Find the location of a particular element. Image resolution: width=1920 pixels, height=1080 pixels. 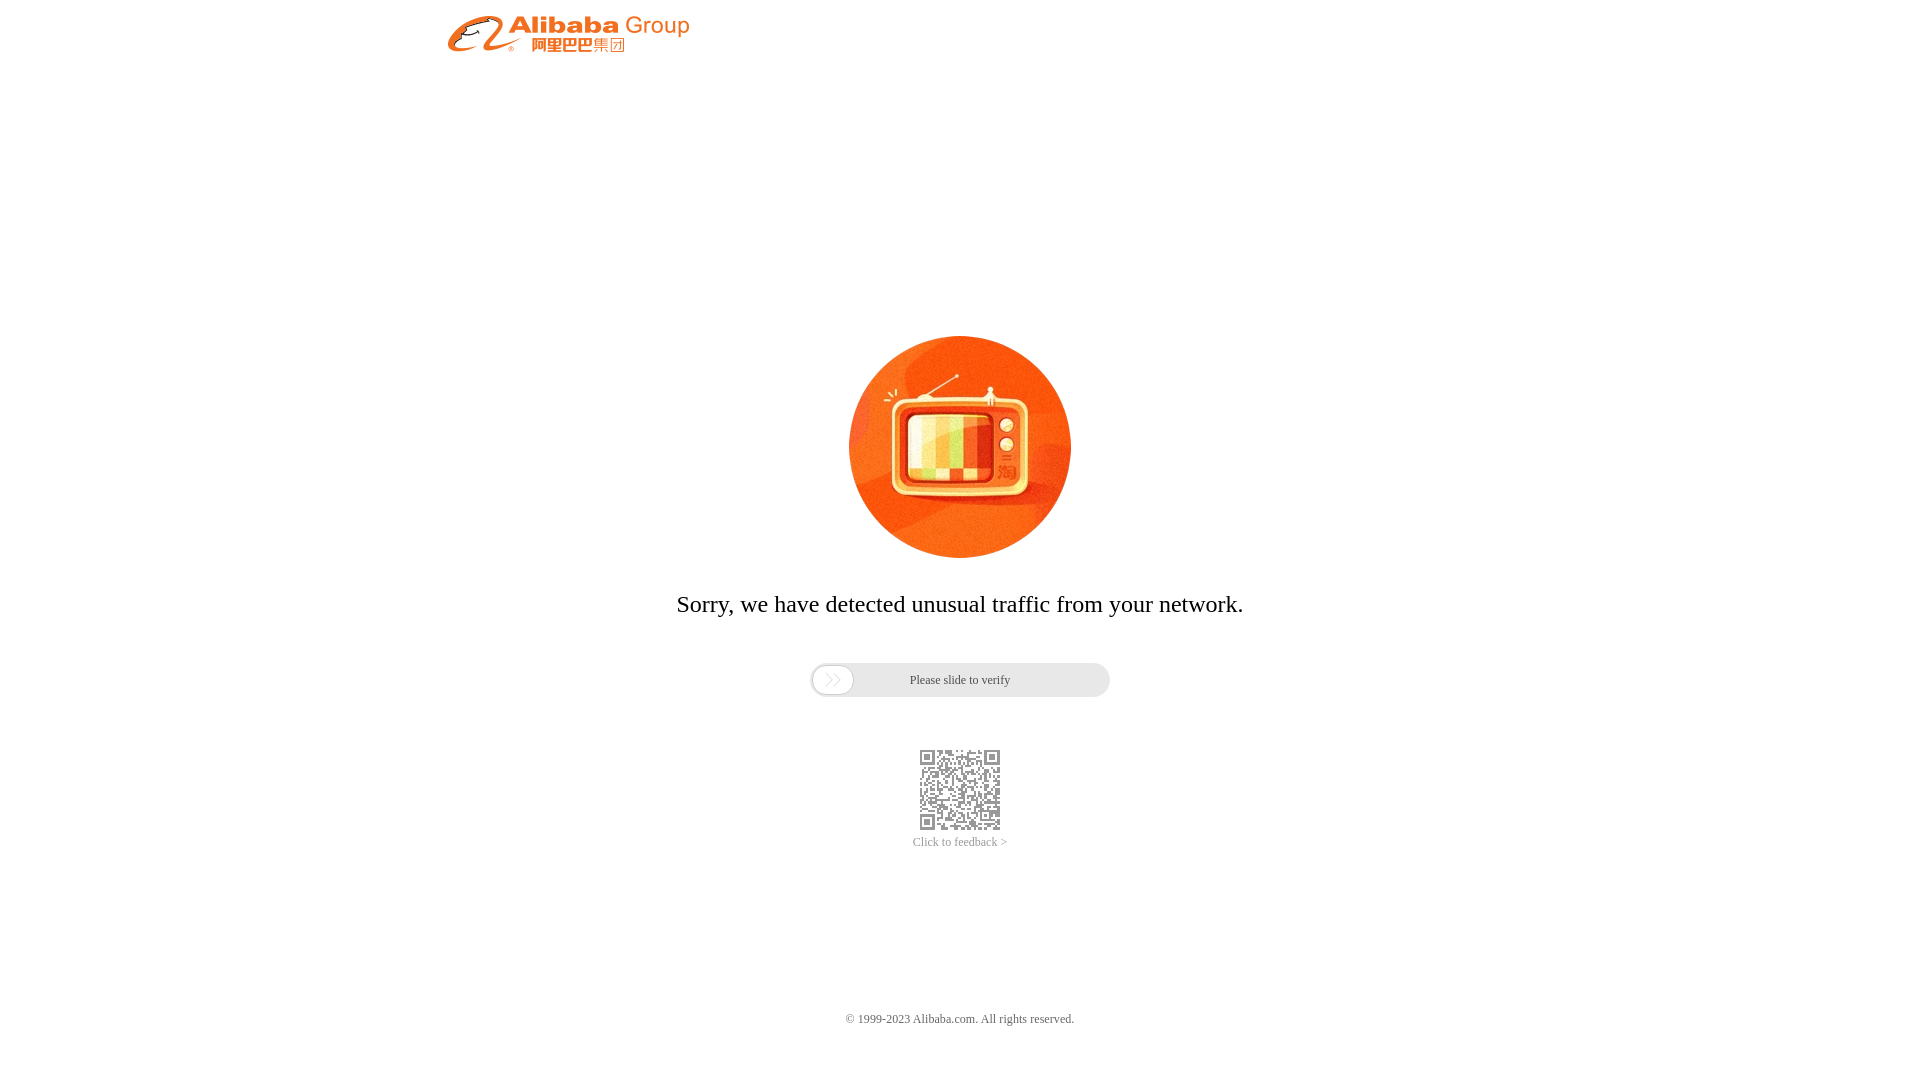

Click to feedback > is located at coordinates (960, 842).